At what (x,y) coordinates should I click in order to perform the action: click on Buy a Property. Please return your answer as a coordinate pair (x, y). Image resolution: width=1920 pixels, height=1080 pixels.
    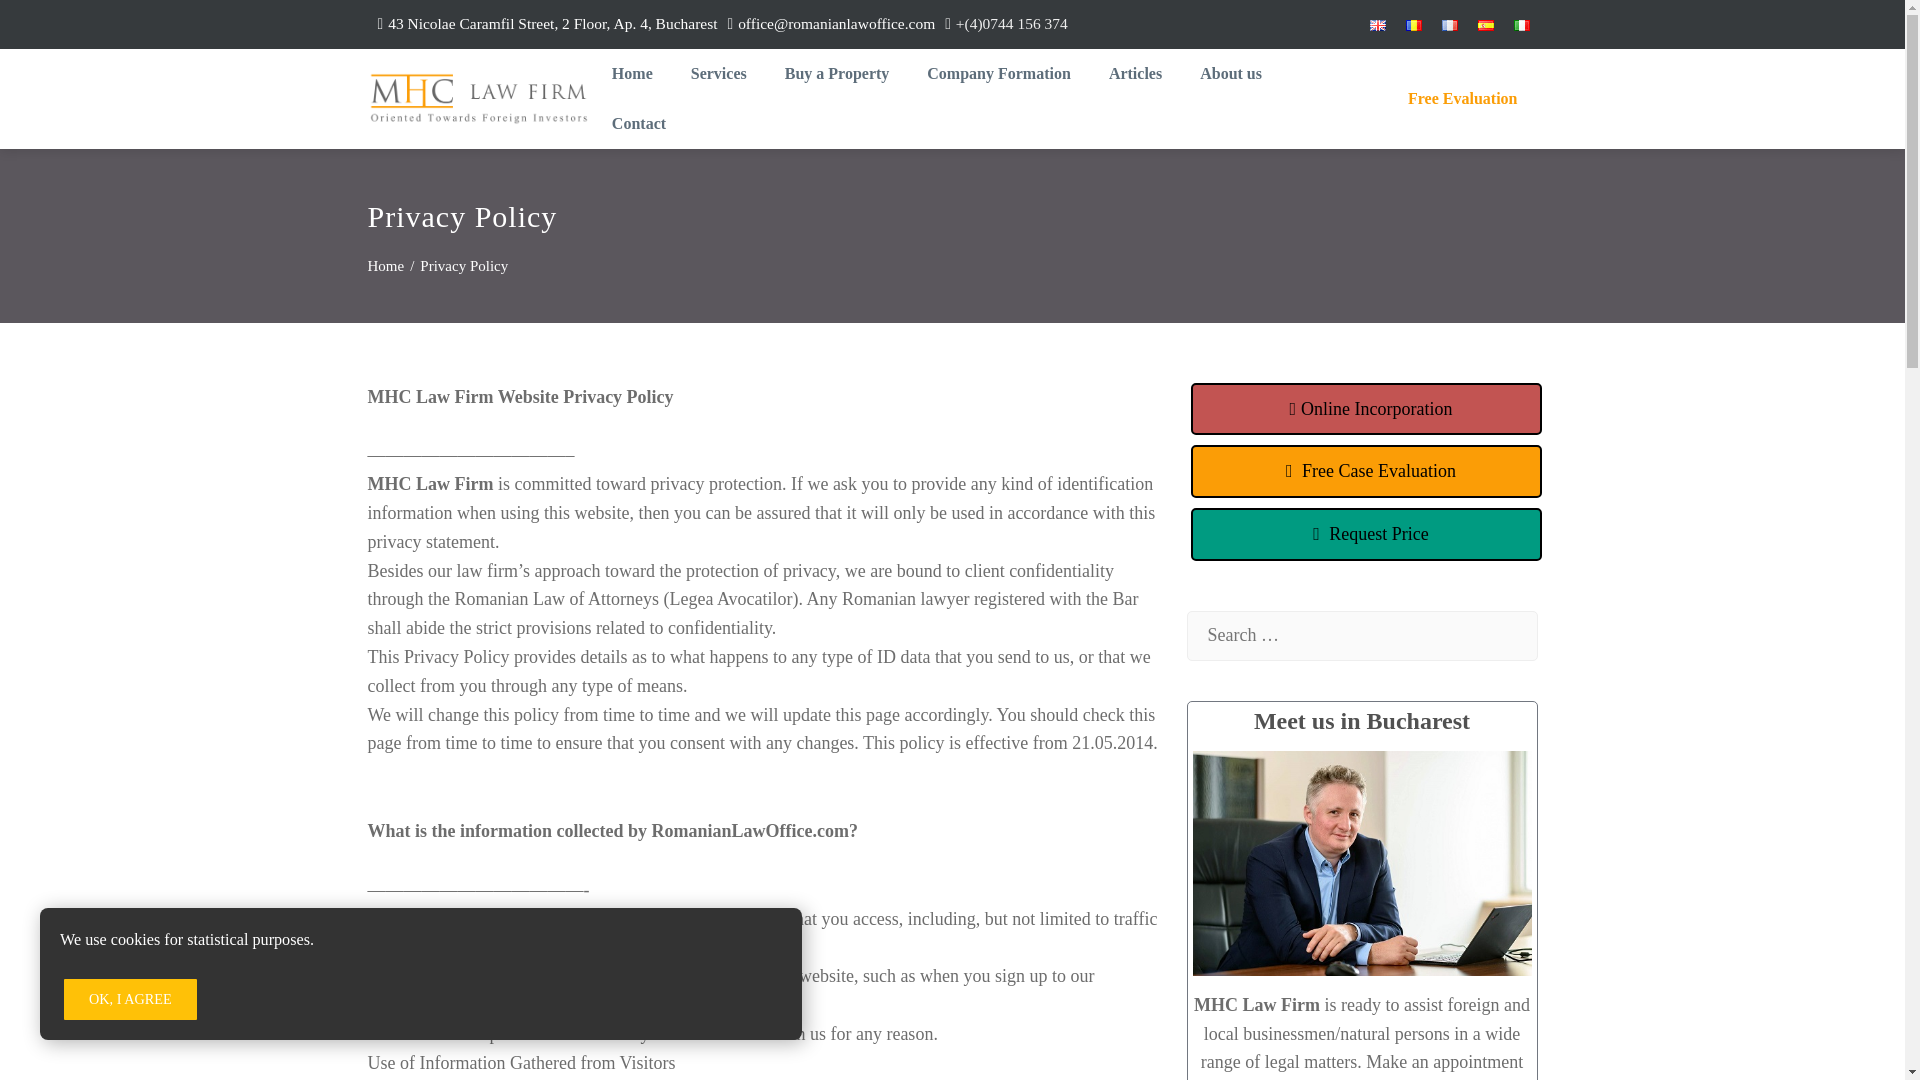
    Looking at the image, I should click on (838, 74).